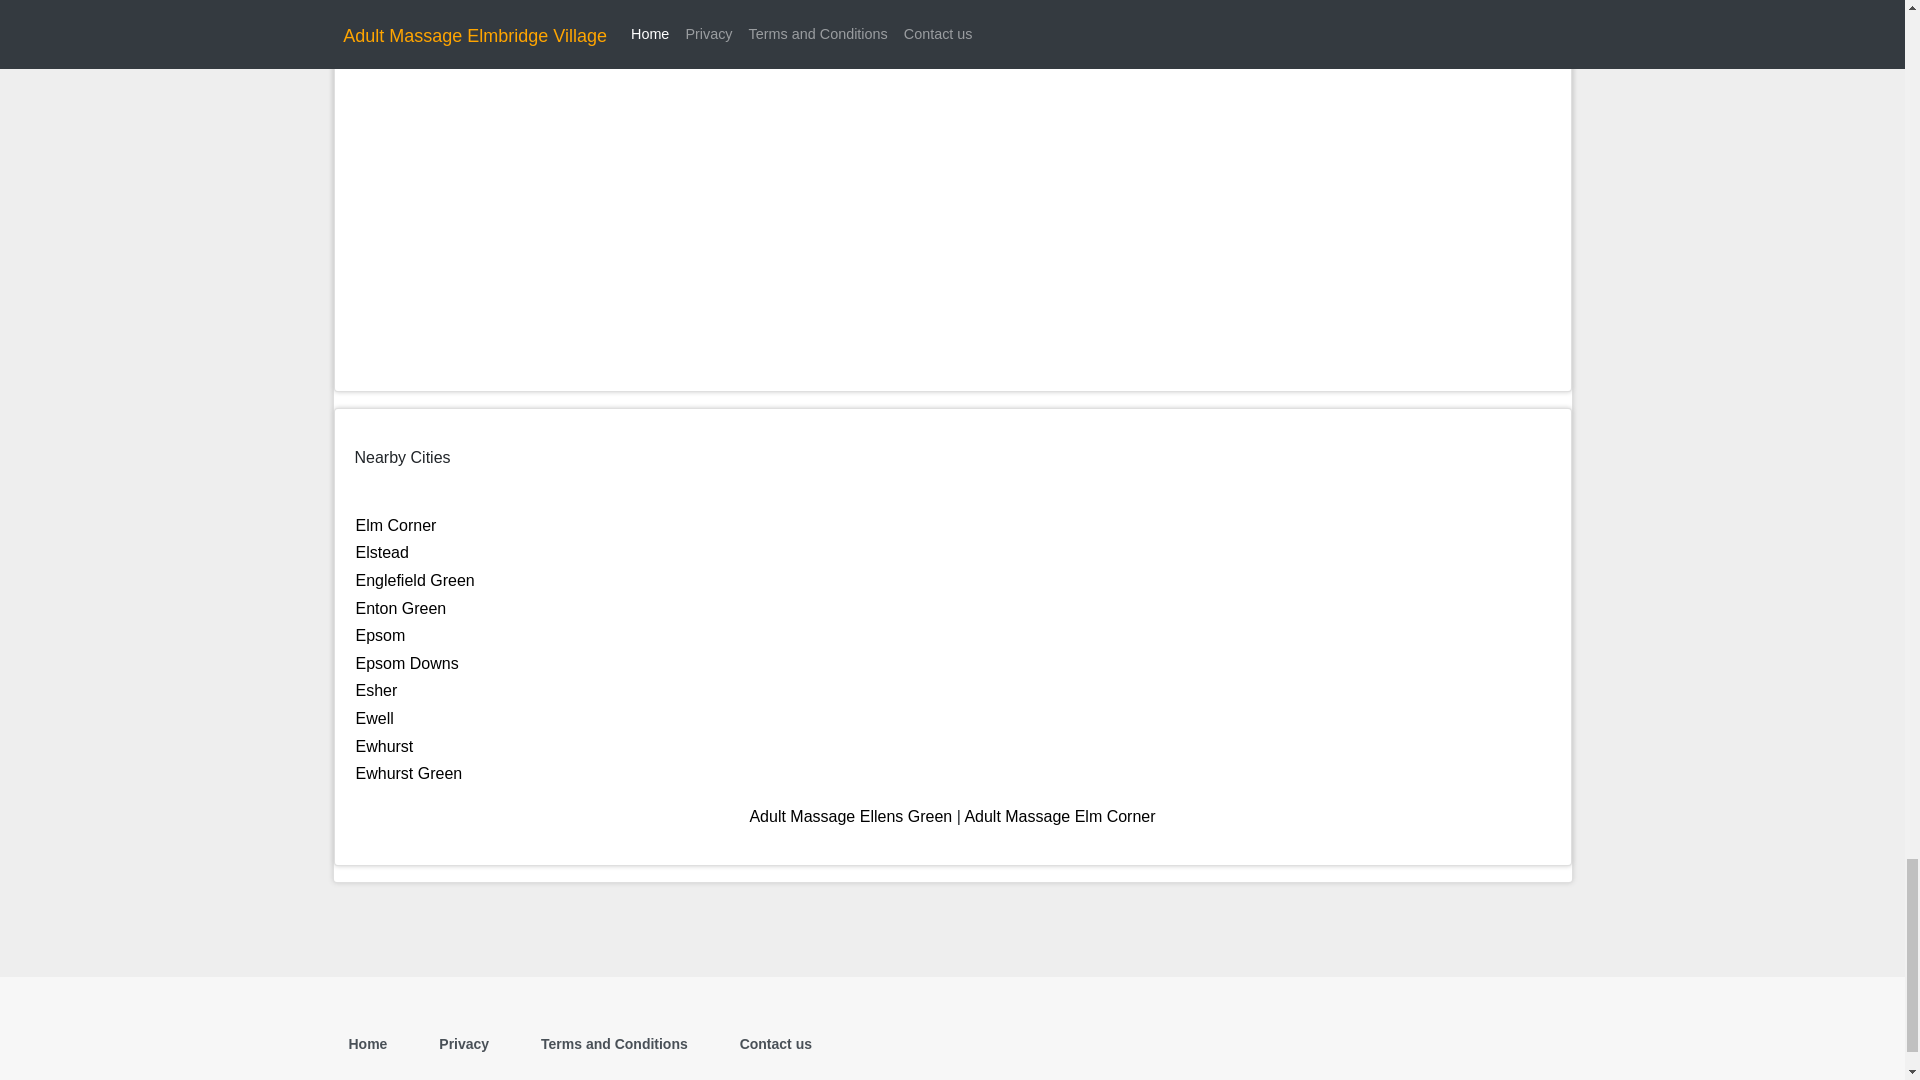 The height and width of the screenshot is (1080, 1920). What do you see at coordinates (408, 772) in the screenshot?
I see `Ewhurst Green` at bounding box center [408, 772].